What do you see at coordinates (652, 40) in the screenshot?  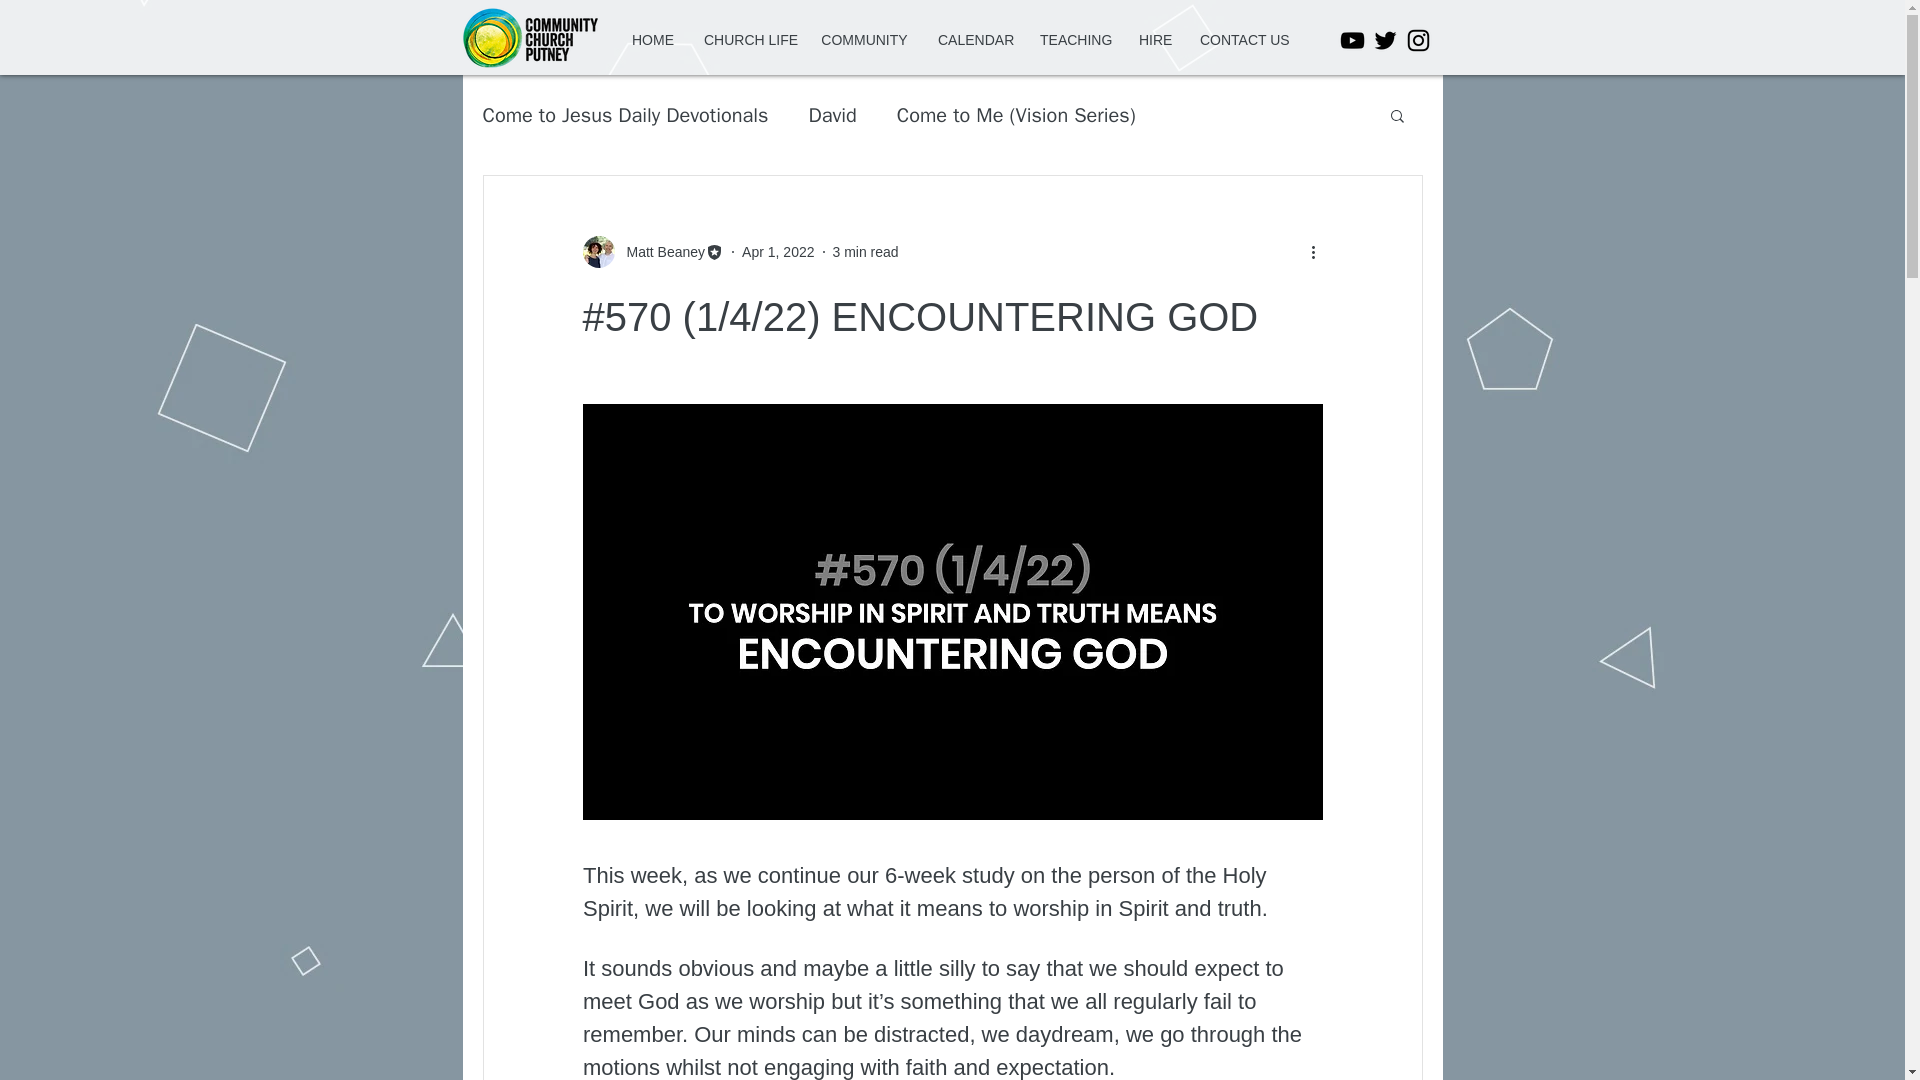 I see `HOME` at bounding box center [652, 40].